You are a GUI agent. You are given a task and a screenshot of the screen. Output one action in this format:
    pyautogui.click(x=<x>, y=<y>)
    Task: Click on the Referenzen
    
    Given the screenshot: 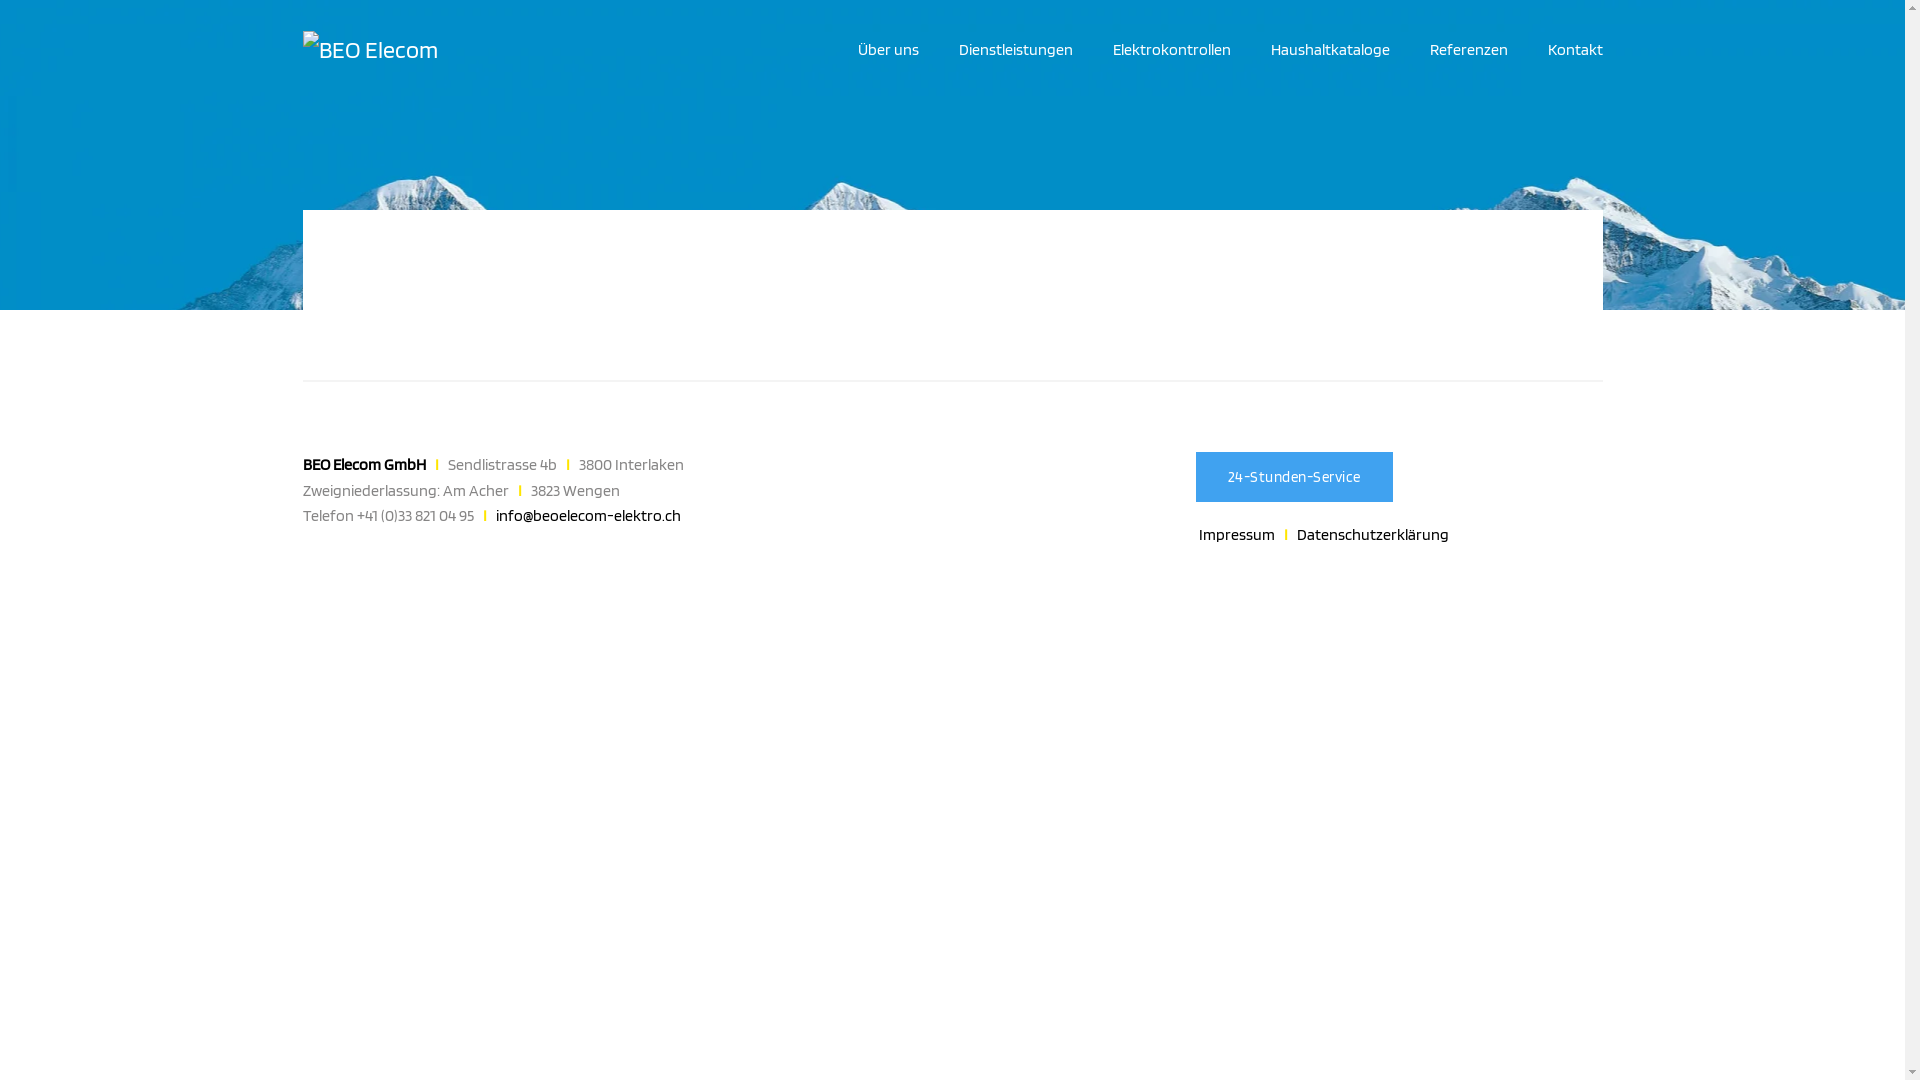 What is the action you would take?
    pyautogui.click(x=1469, y=50)
    